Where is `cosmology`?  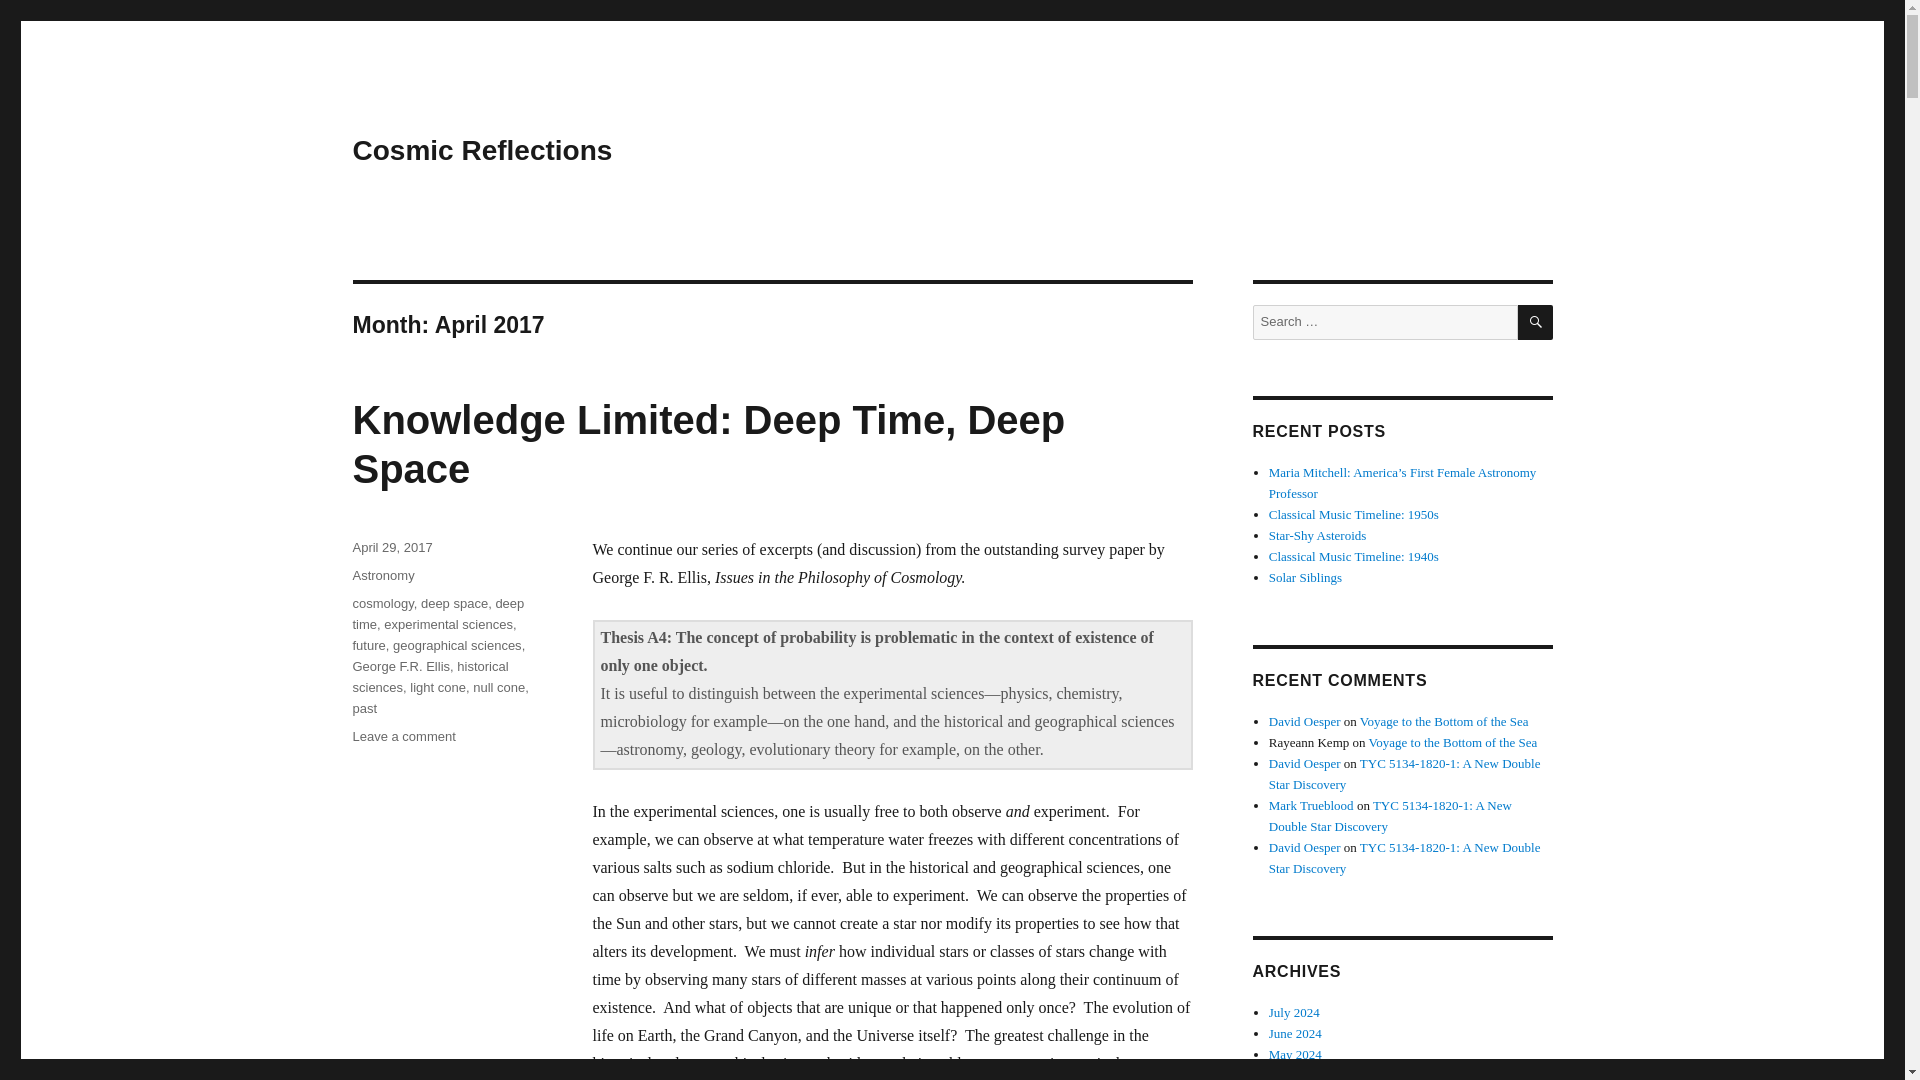 cosmology is located at coordinates (382, 576).